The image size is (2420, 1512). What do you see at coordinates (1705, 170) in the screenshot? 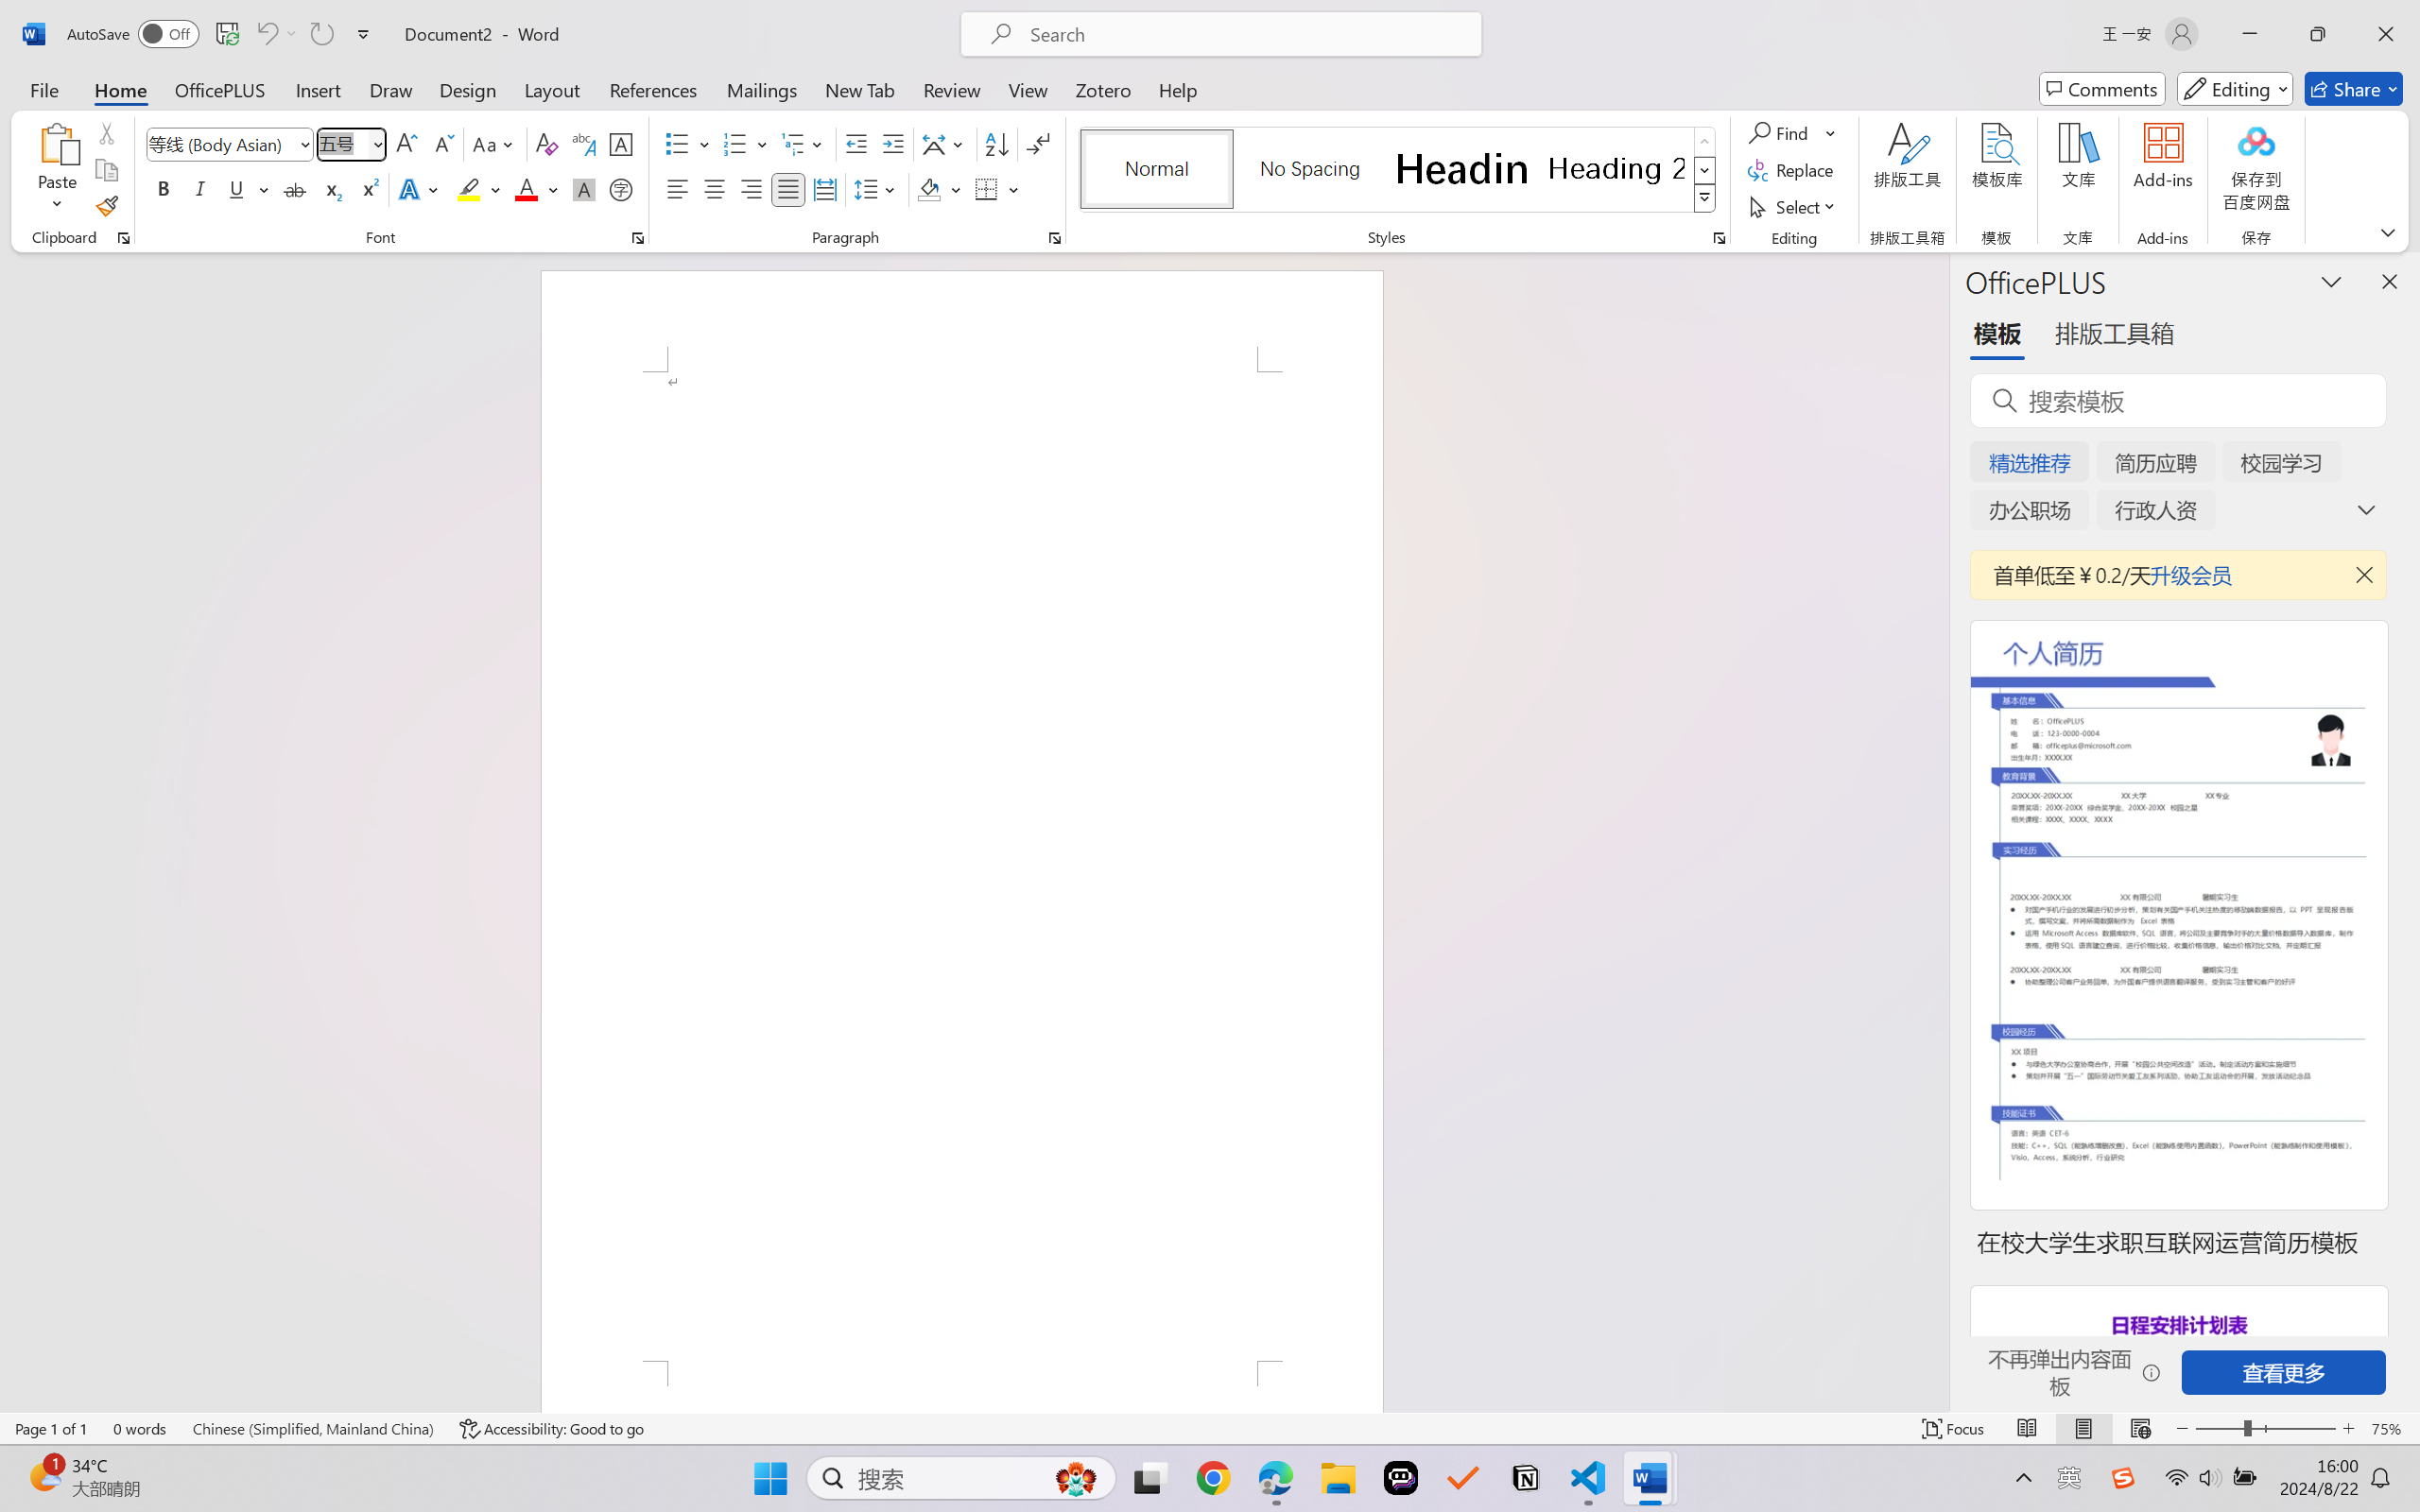
I see `Row Down` at bounding box center [1705, 170].